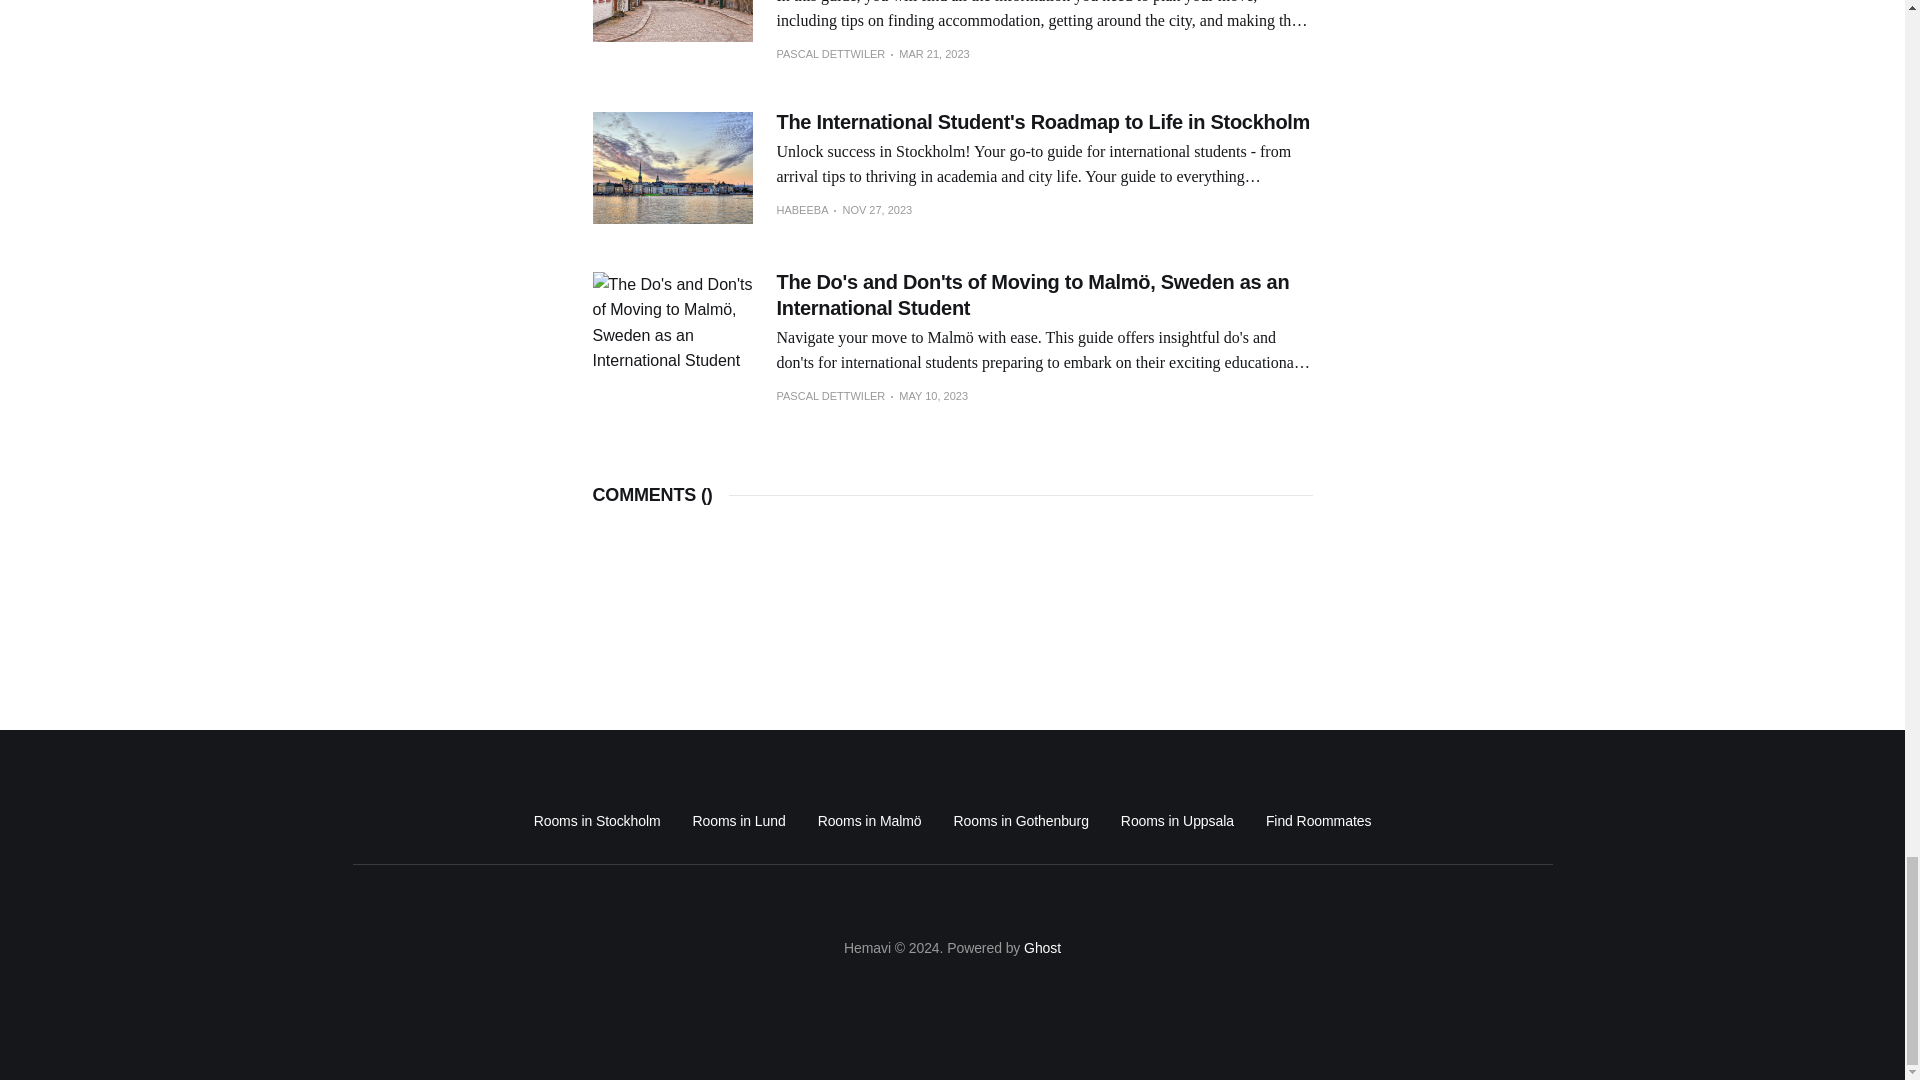  What do you see at coordinates (596, 820) in the screenshot?
I see `Rooms in Stockholm` at bounding box center [596, 820].